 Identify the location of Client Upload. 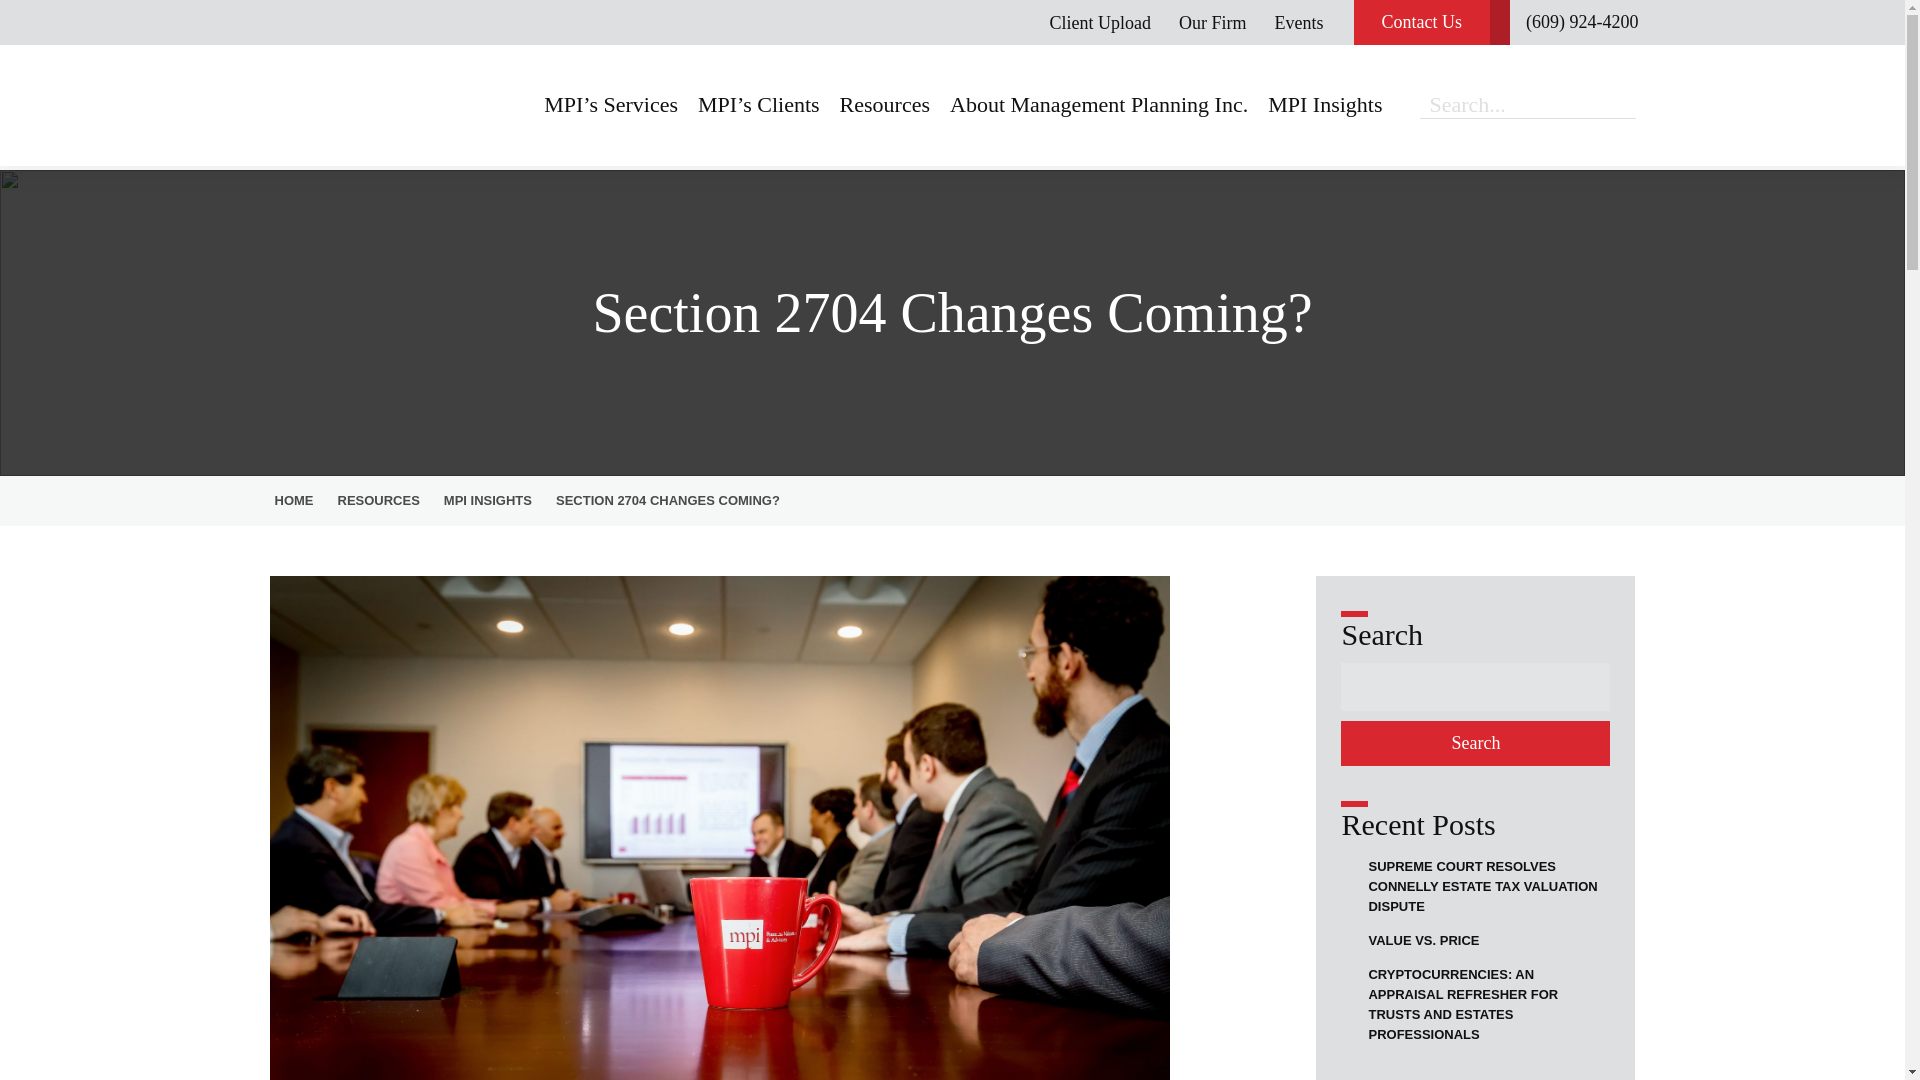
(1101, 22).